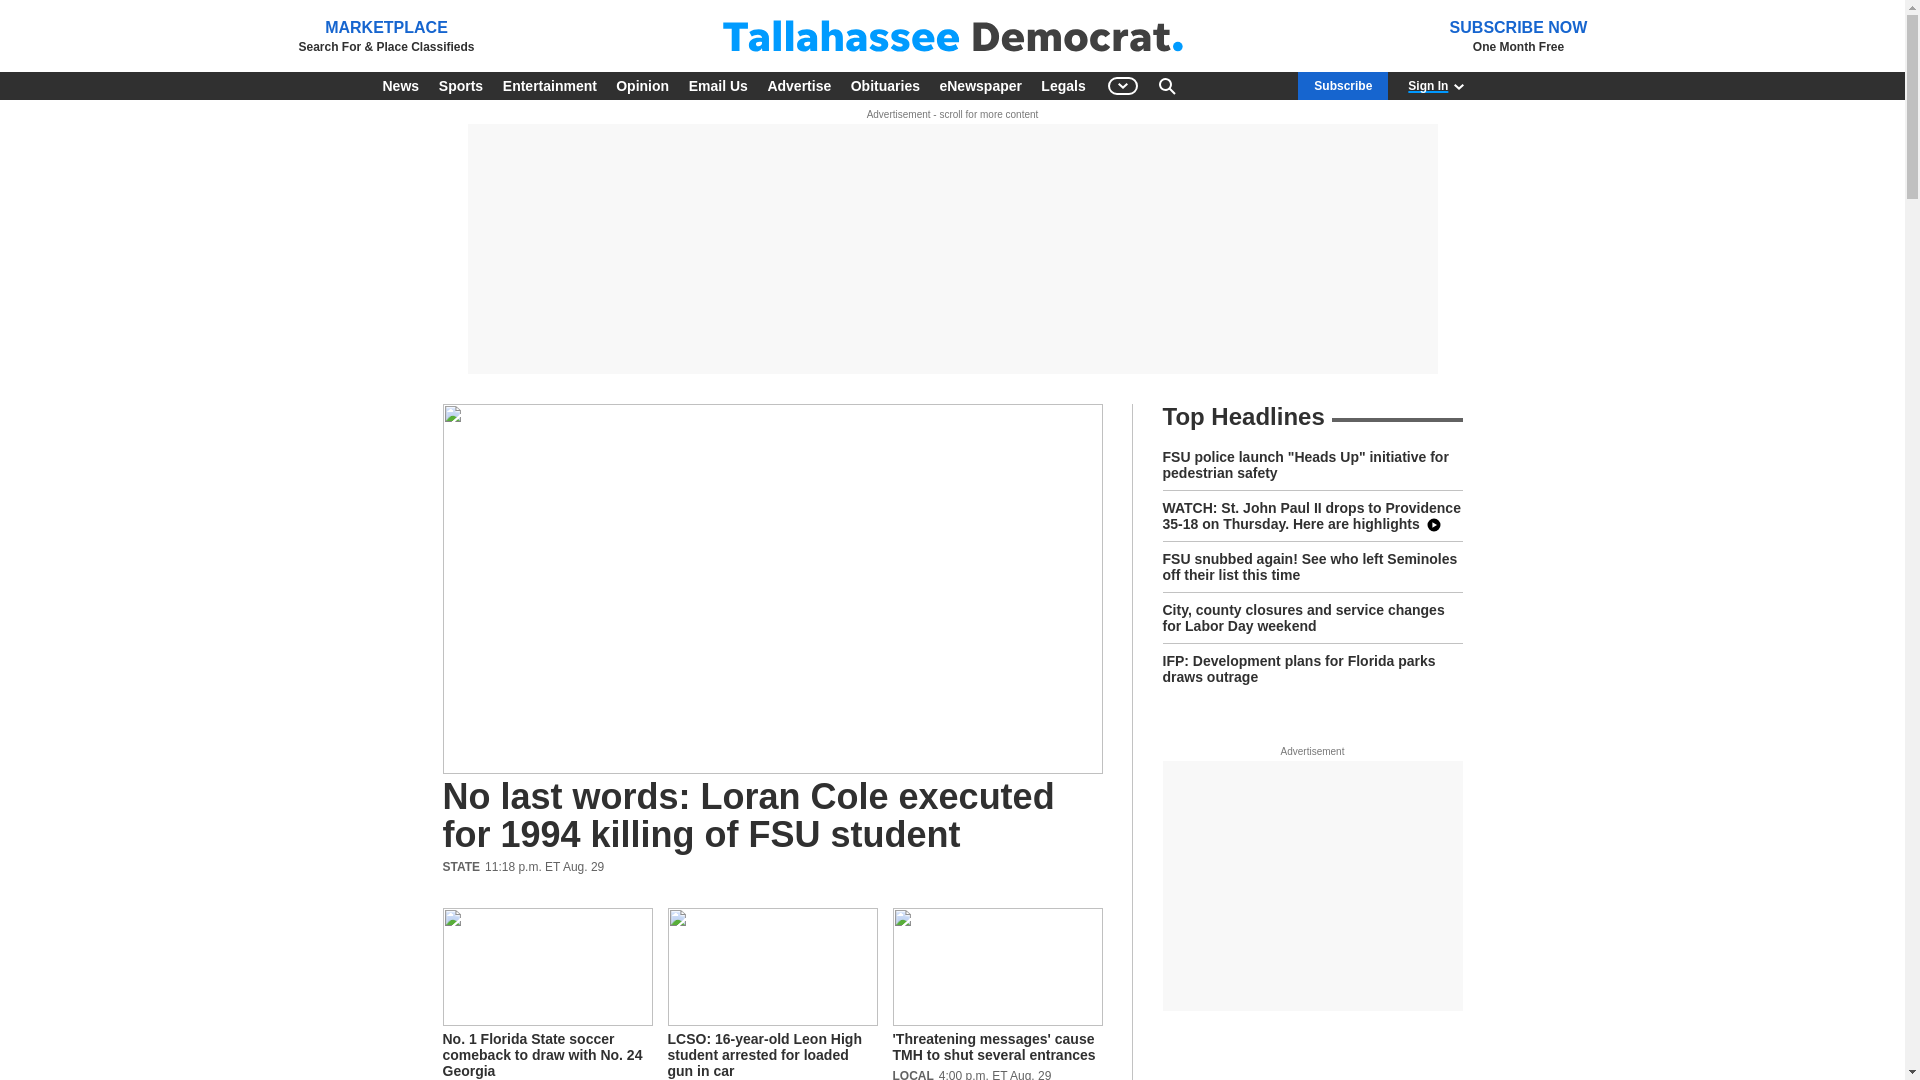 This screenshot has width=1920, height=1080. Describe the element at coordinates (1166, 86) in the screenshot. I see `Search` at that location.